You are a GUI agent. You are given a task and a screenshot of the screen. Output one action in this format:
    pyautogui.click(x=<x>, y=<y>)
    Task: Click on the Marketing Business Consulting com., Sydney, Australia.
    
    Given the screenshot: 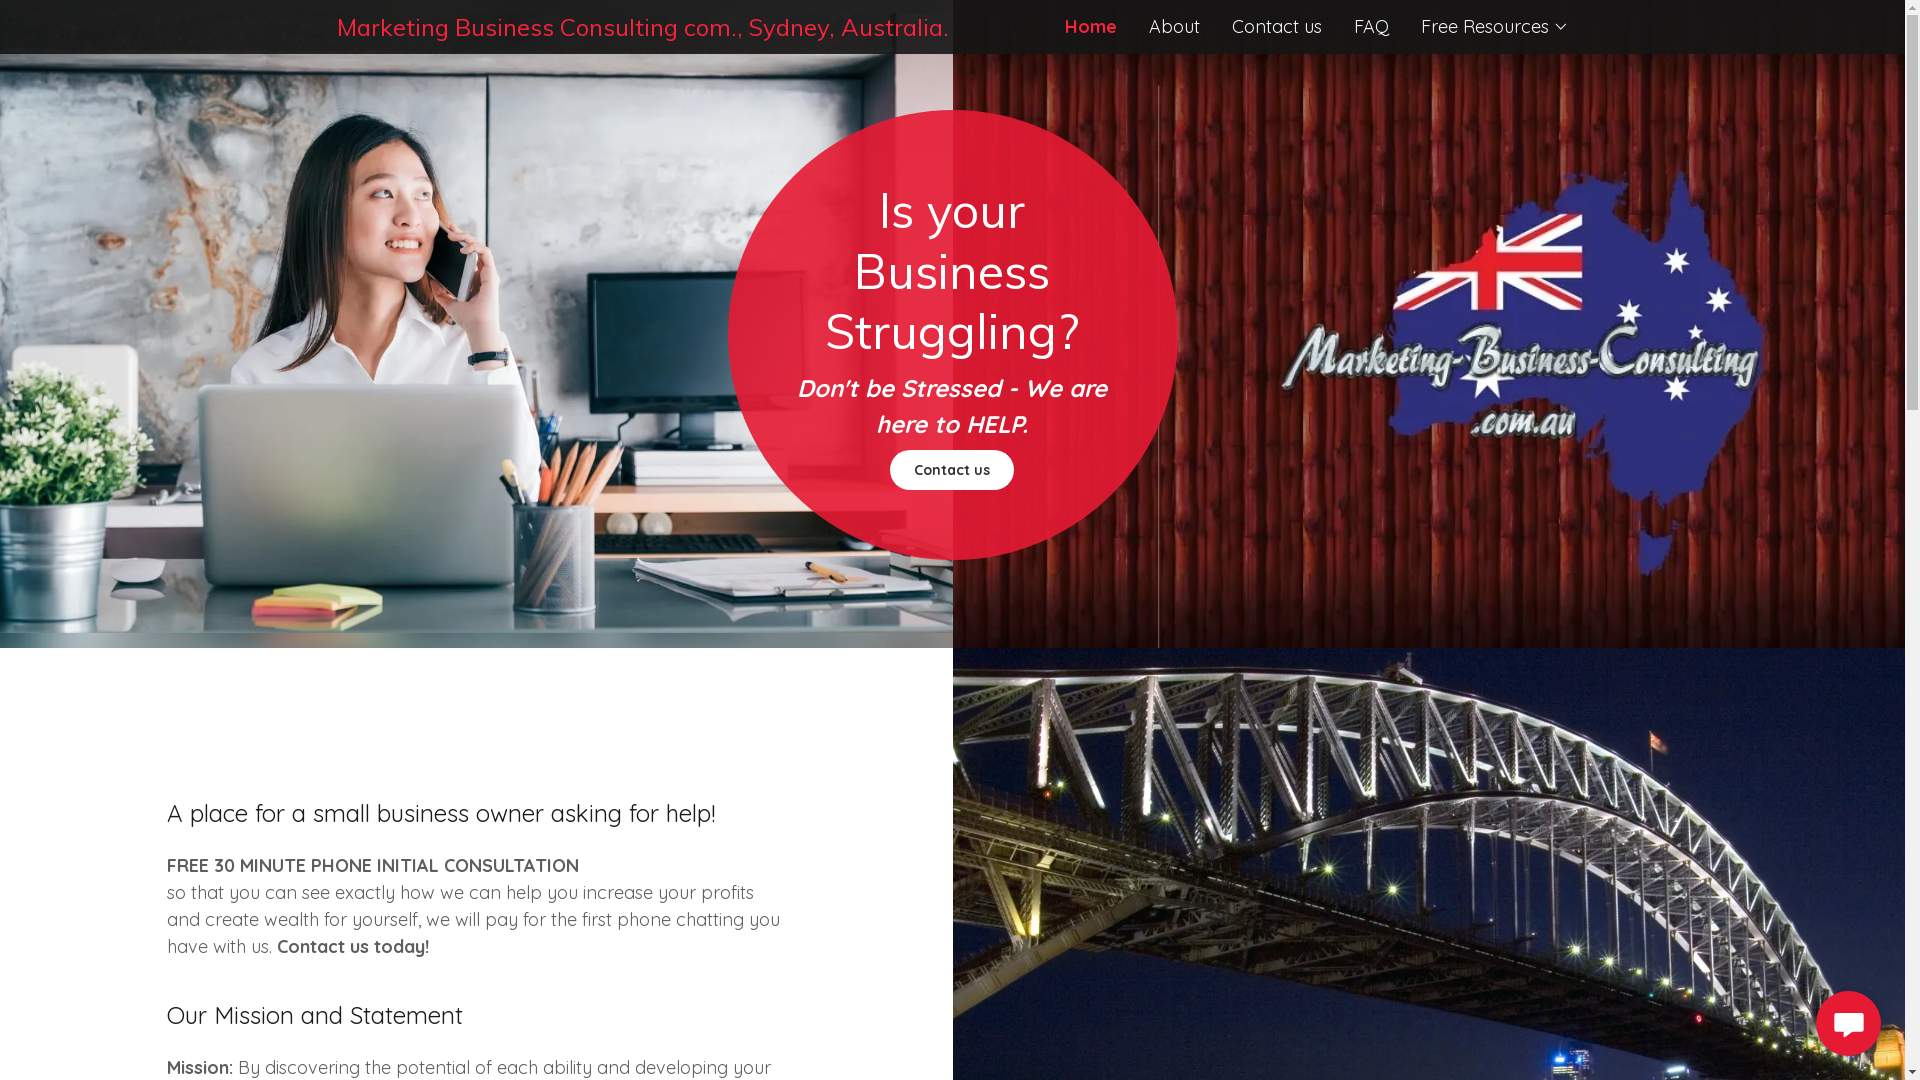 What is the action you would take?
    pyautogui.click(x=644, y=30)
    